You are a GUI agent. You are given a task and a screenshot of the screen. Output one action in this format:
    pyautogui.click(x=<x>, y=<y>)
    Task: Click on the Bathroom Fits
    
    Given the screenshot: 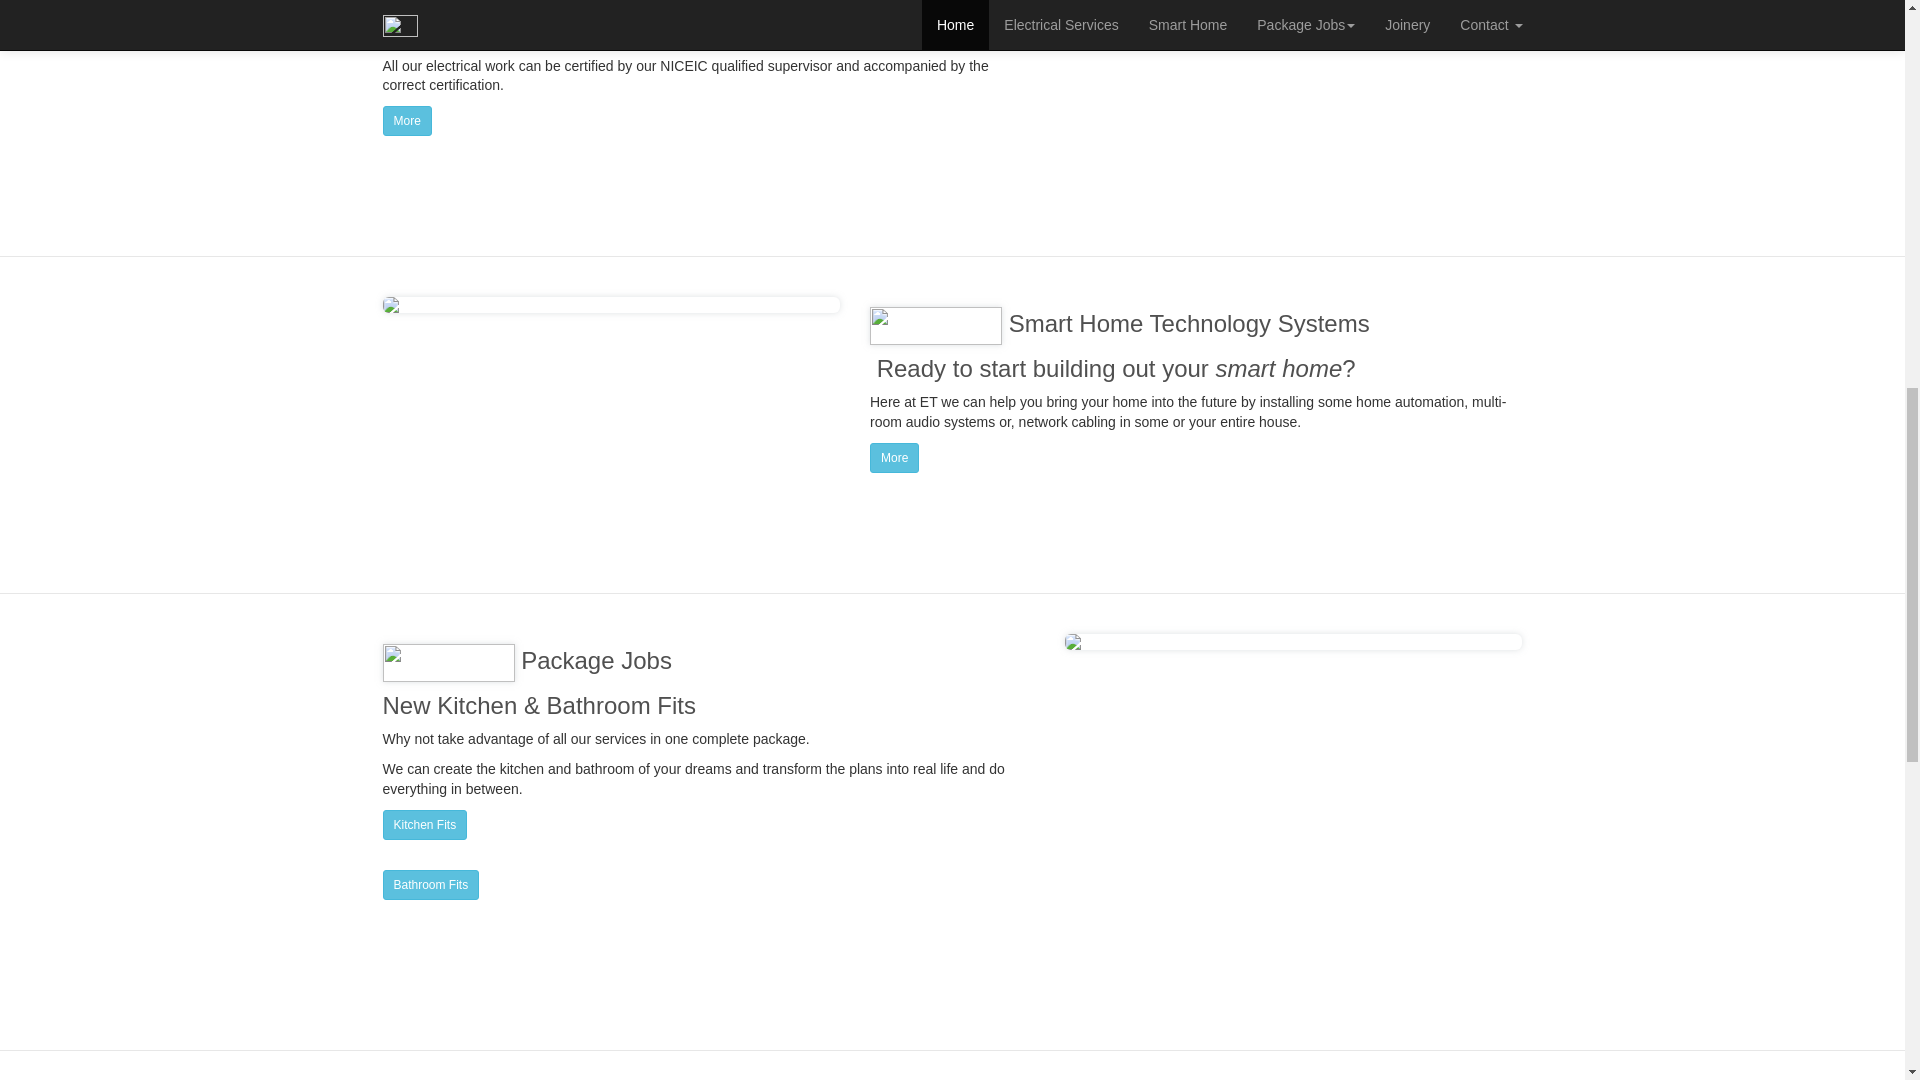 What is the action you would take?
    pyautogui.click(x=430, y=884)
    